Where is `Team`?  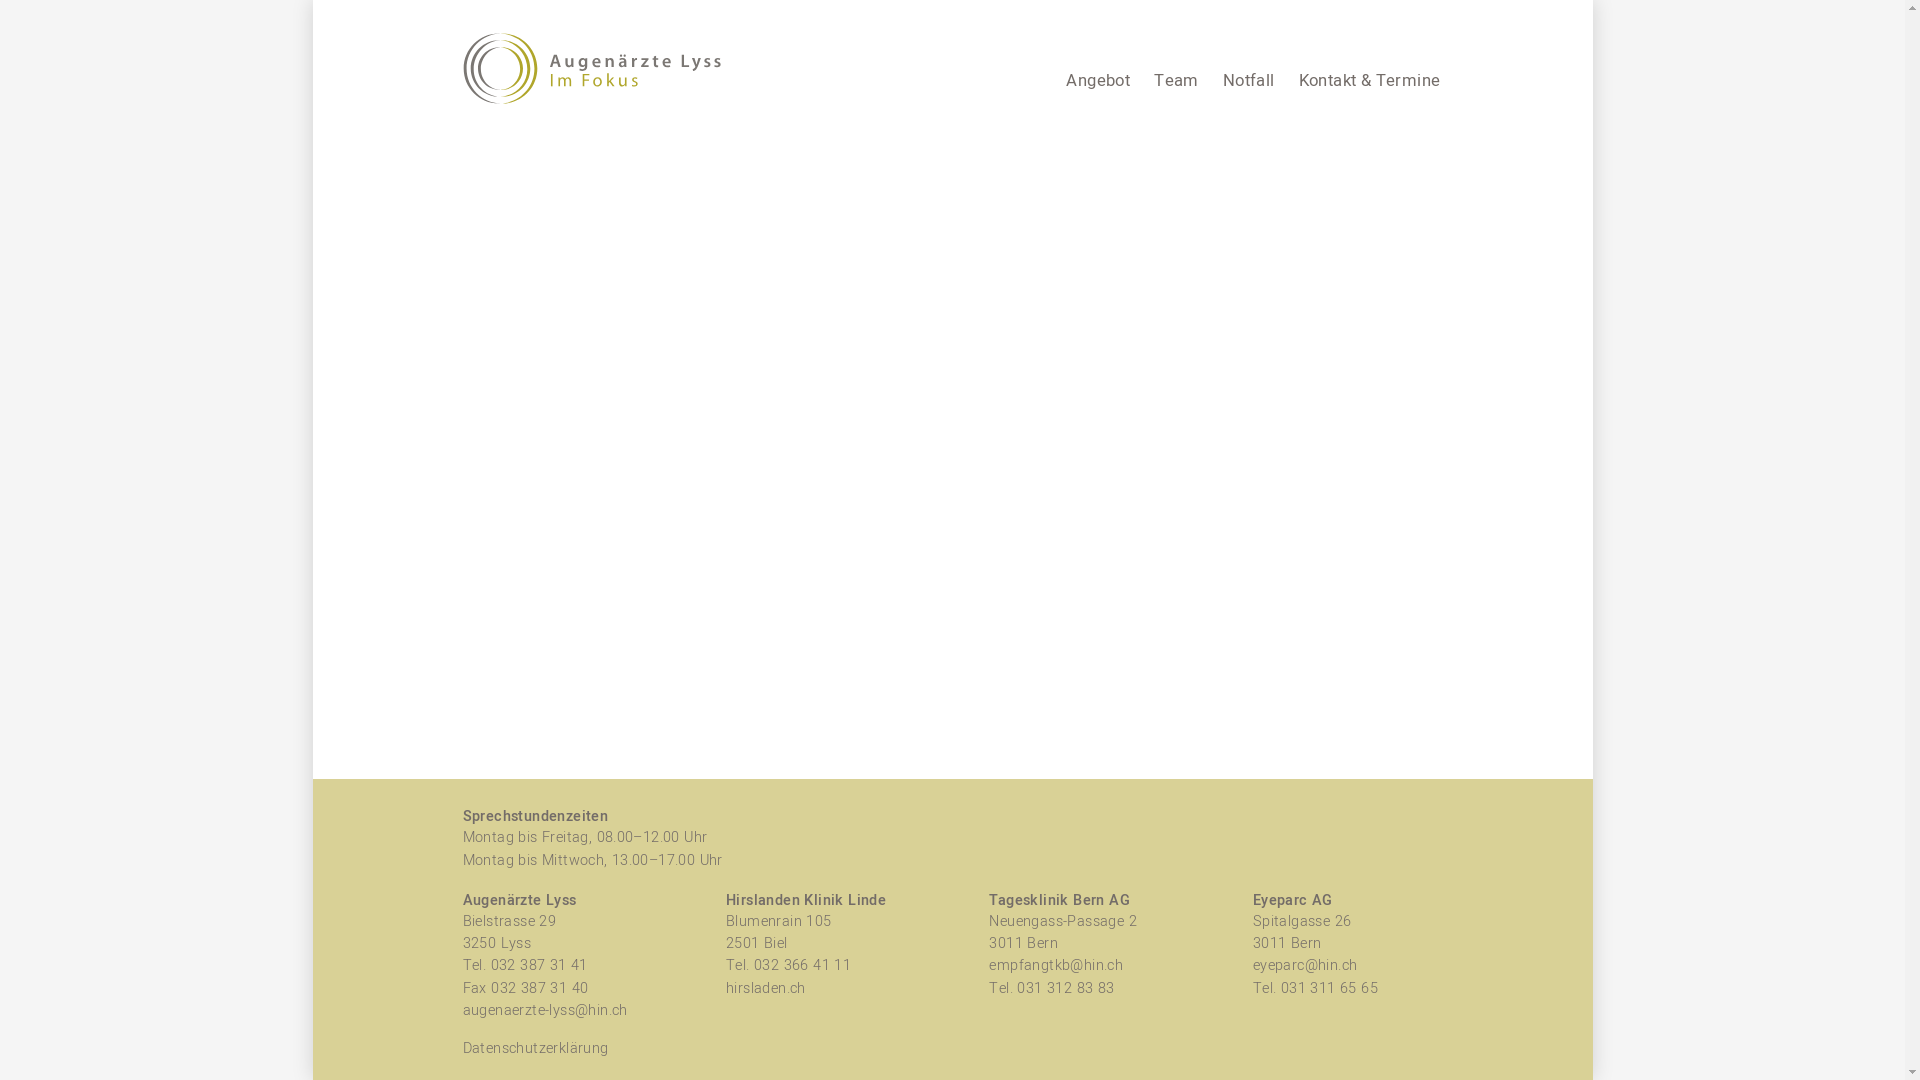 Team is located at coordinates (1176, 81).